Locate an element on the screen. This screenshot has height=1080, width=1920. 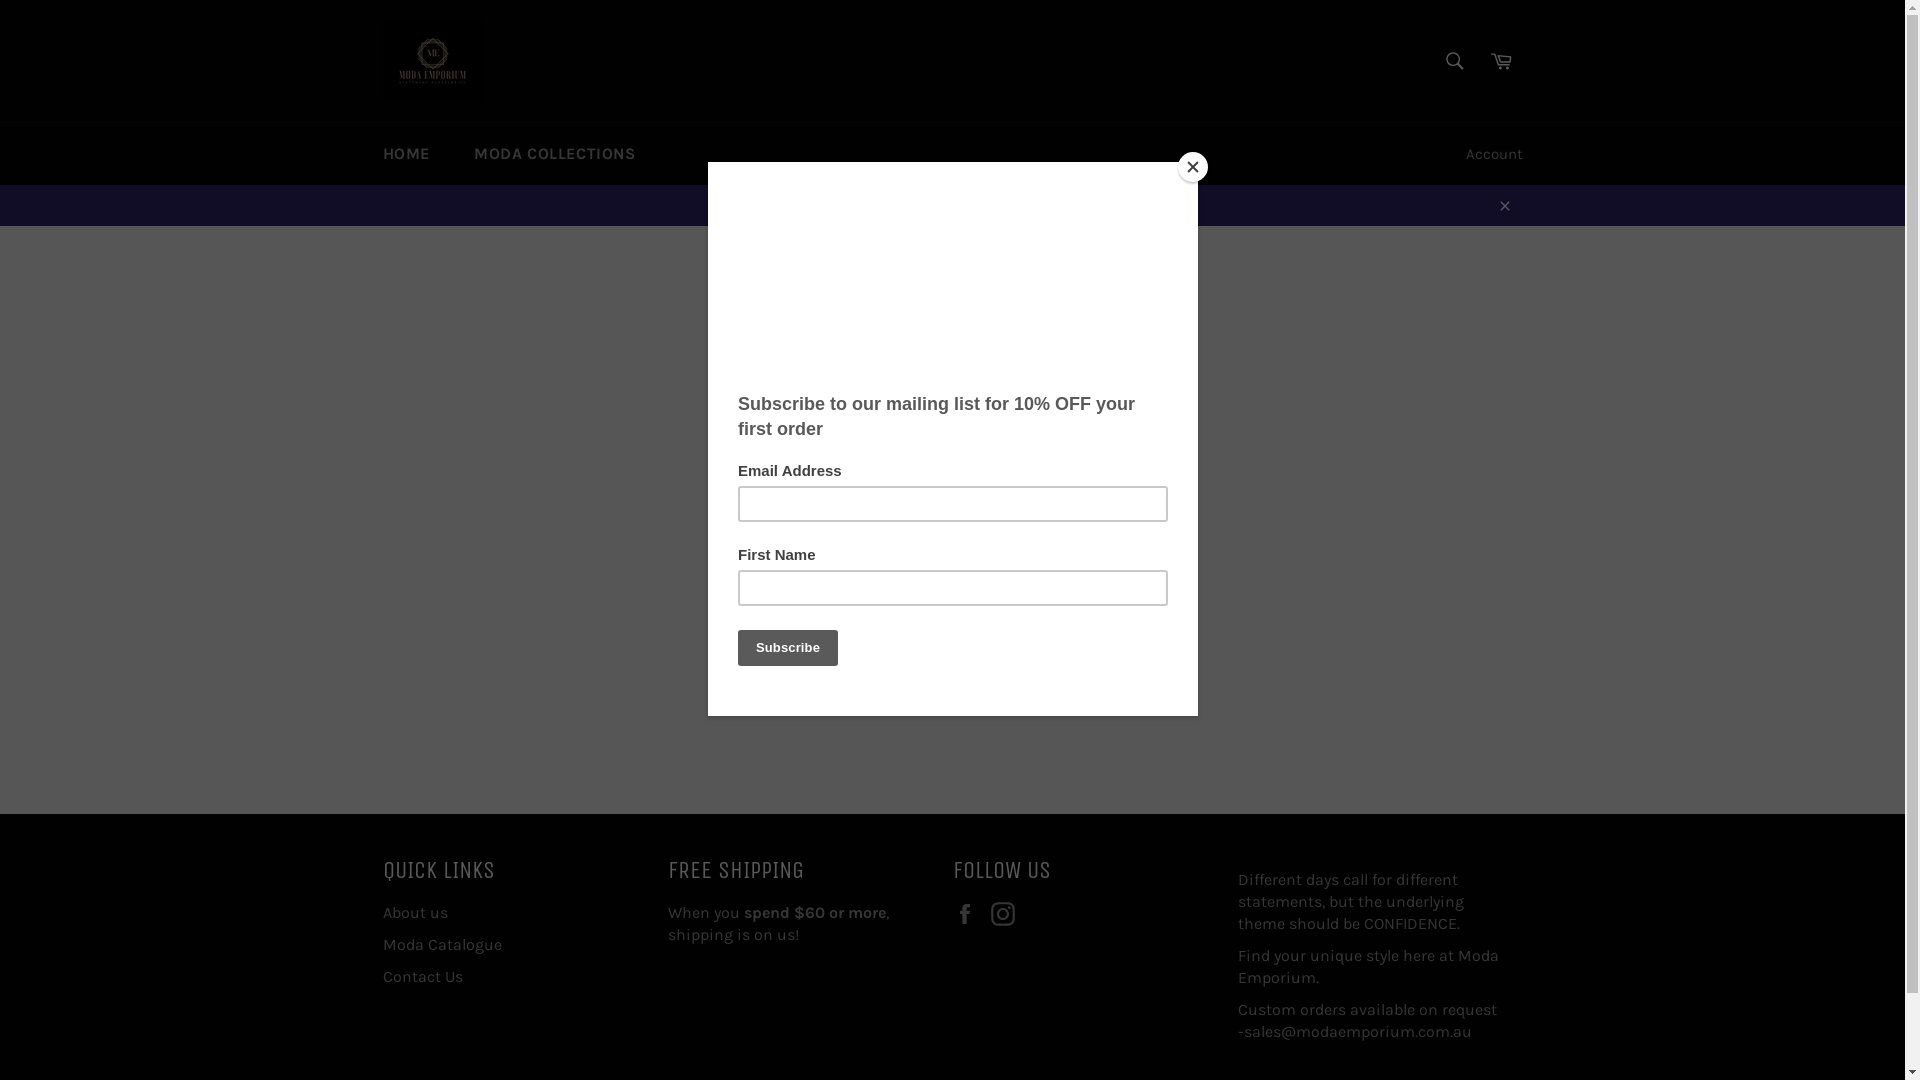
Cart is located at coordinates (1501, 61).